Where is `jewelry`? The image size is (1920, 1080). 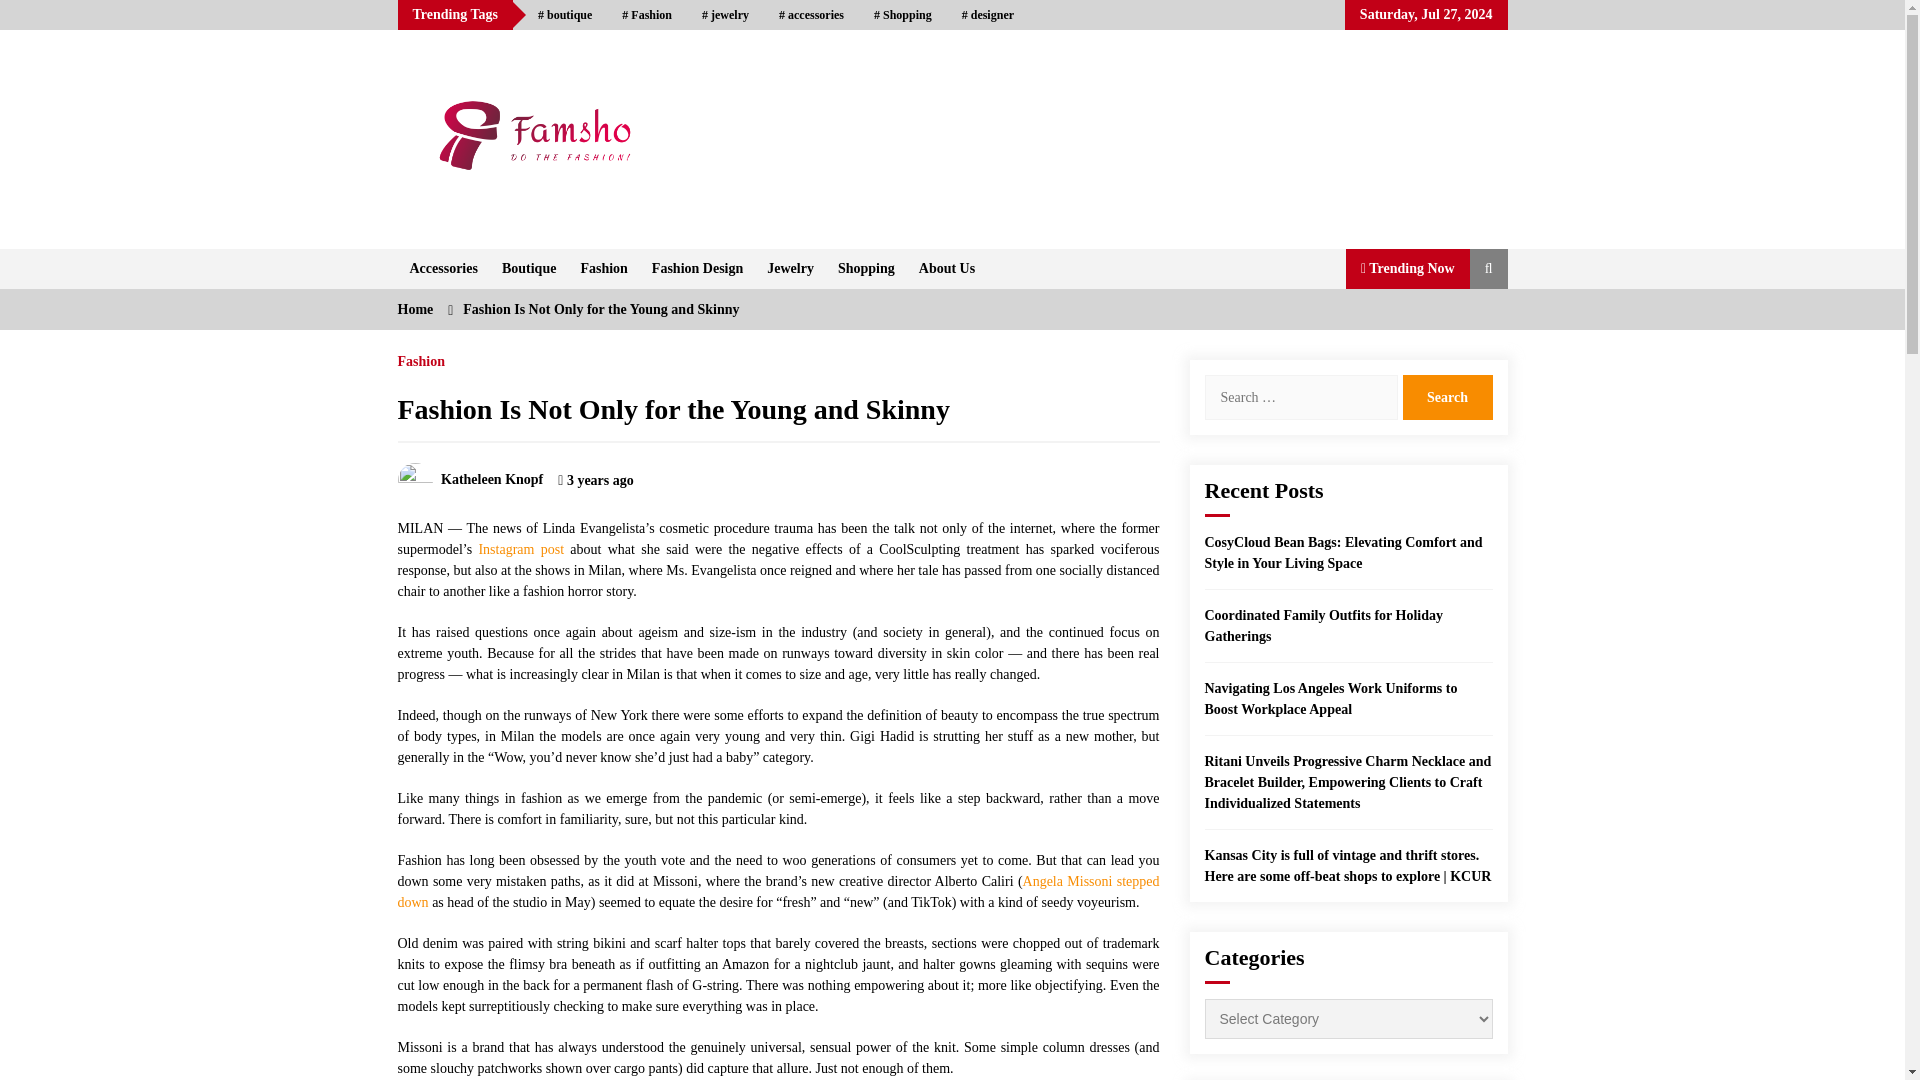
jewelry is located at coordinates (726, 15).